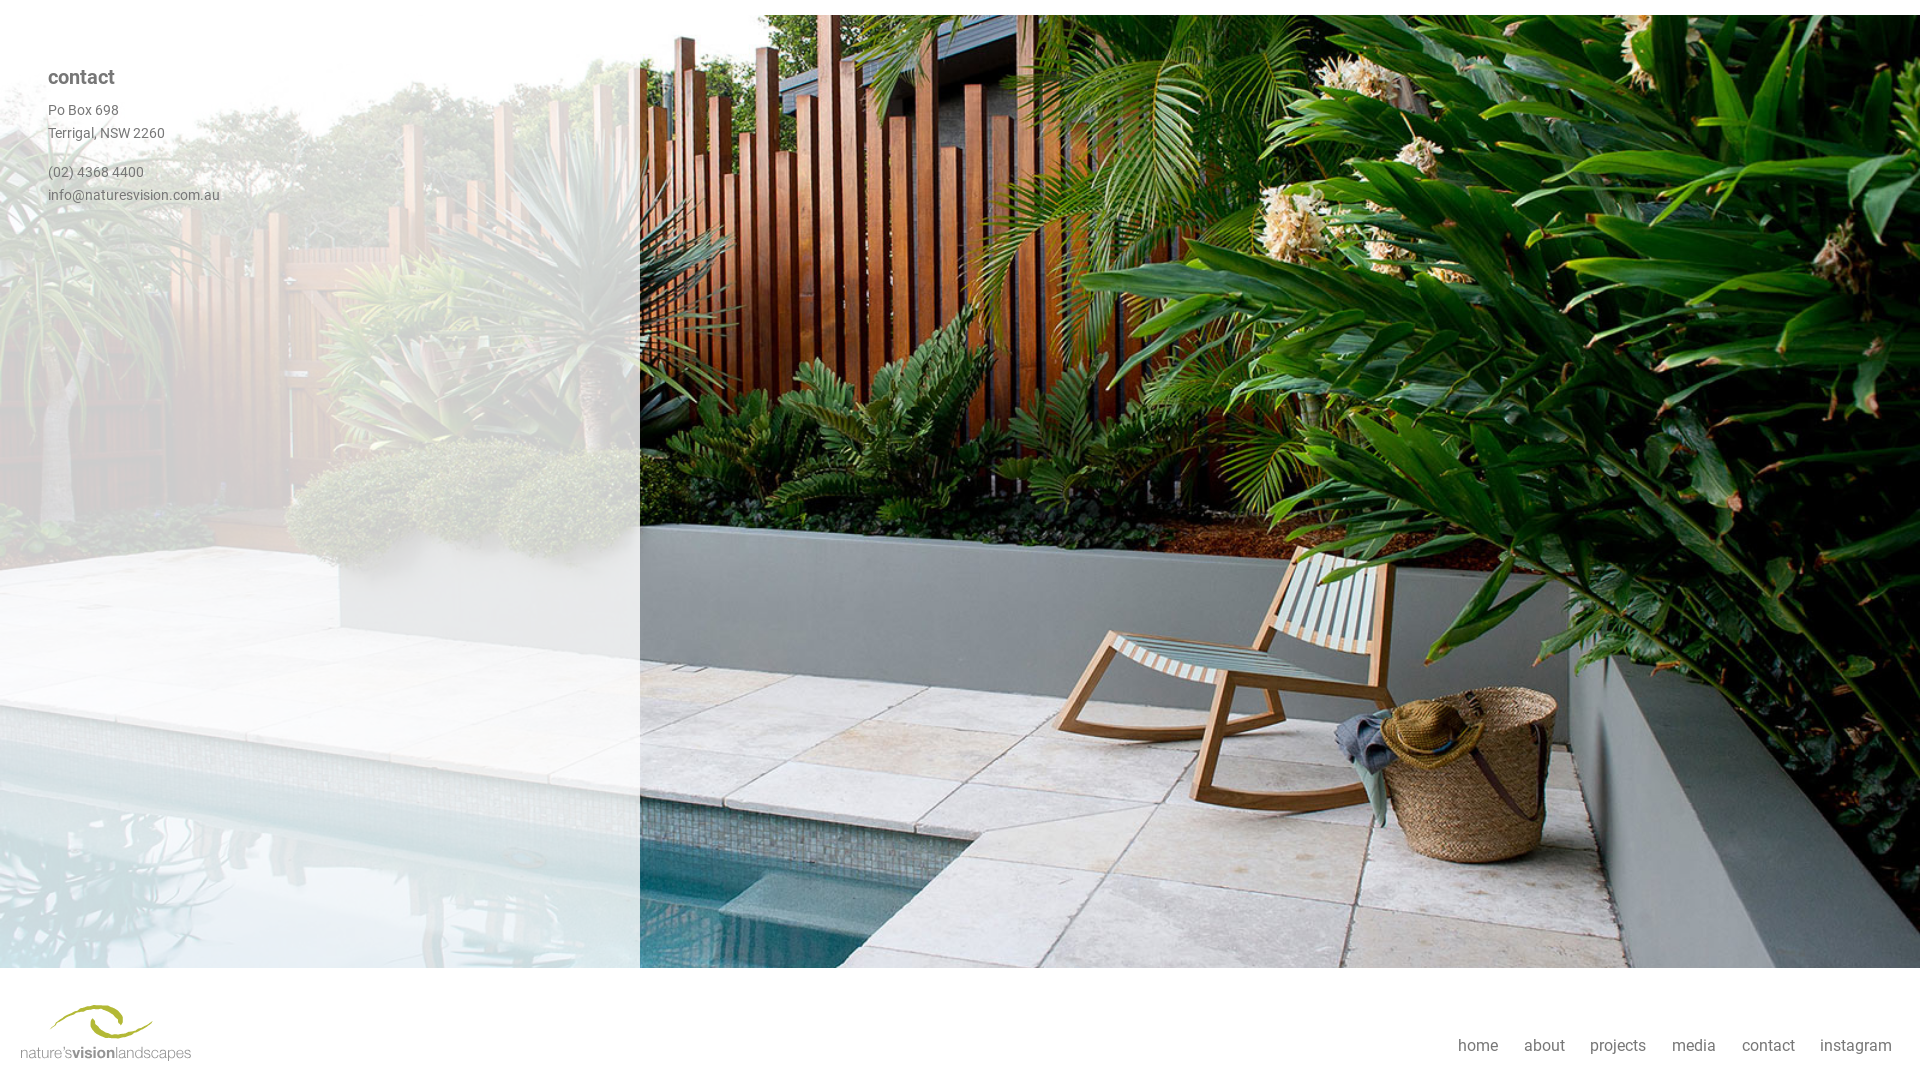 This screenshot has height=1080, width=1920. I want to click on projects, so click(1619, 1046).